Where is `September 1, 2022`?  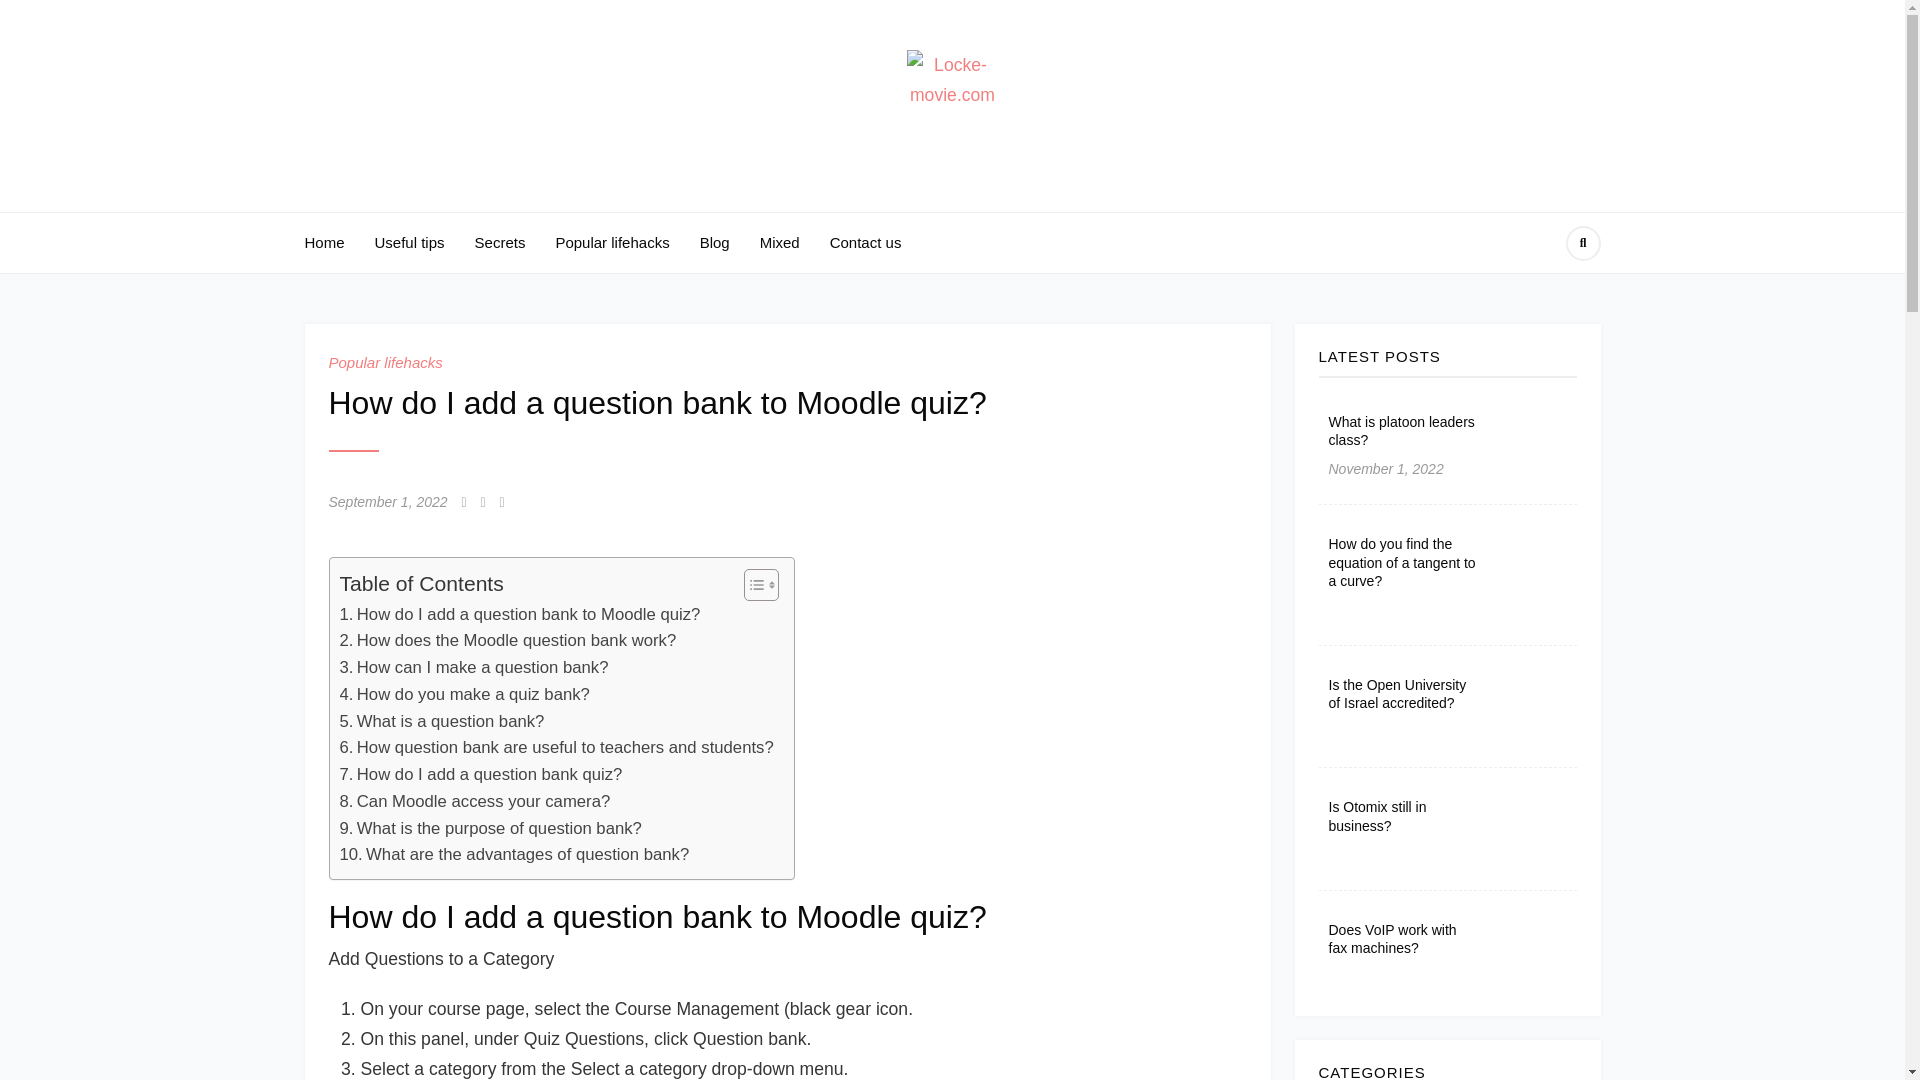
September 1, 2022 is located at coordinates (388, 502).